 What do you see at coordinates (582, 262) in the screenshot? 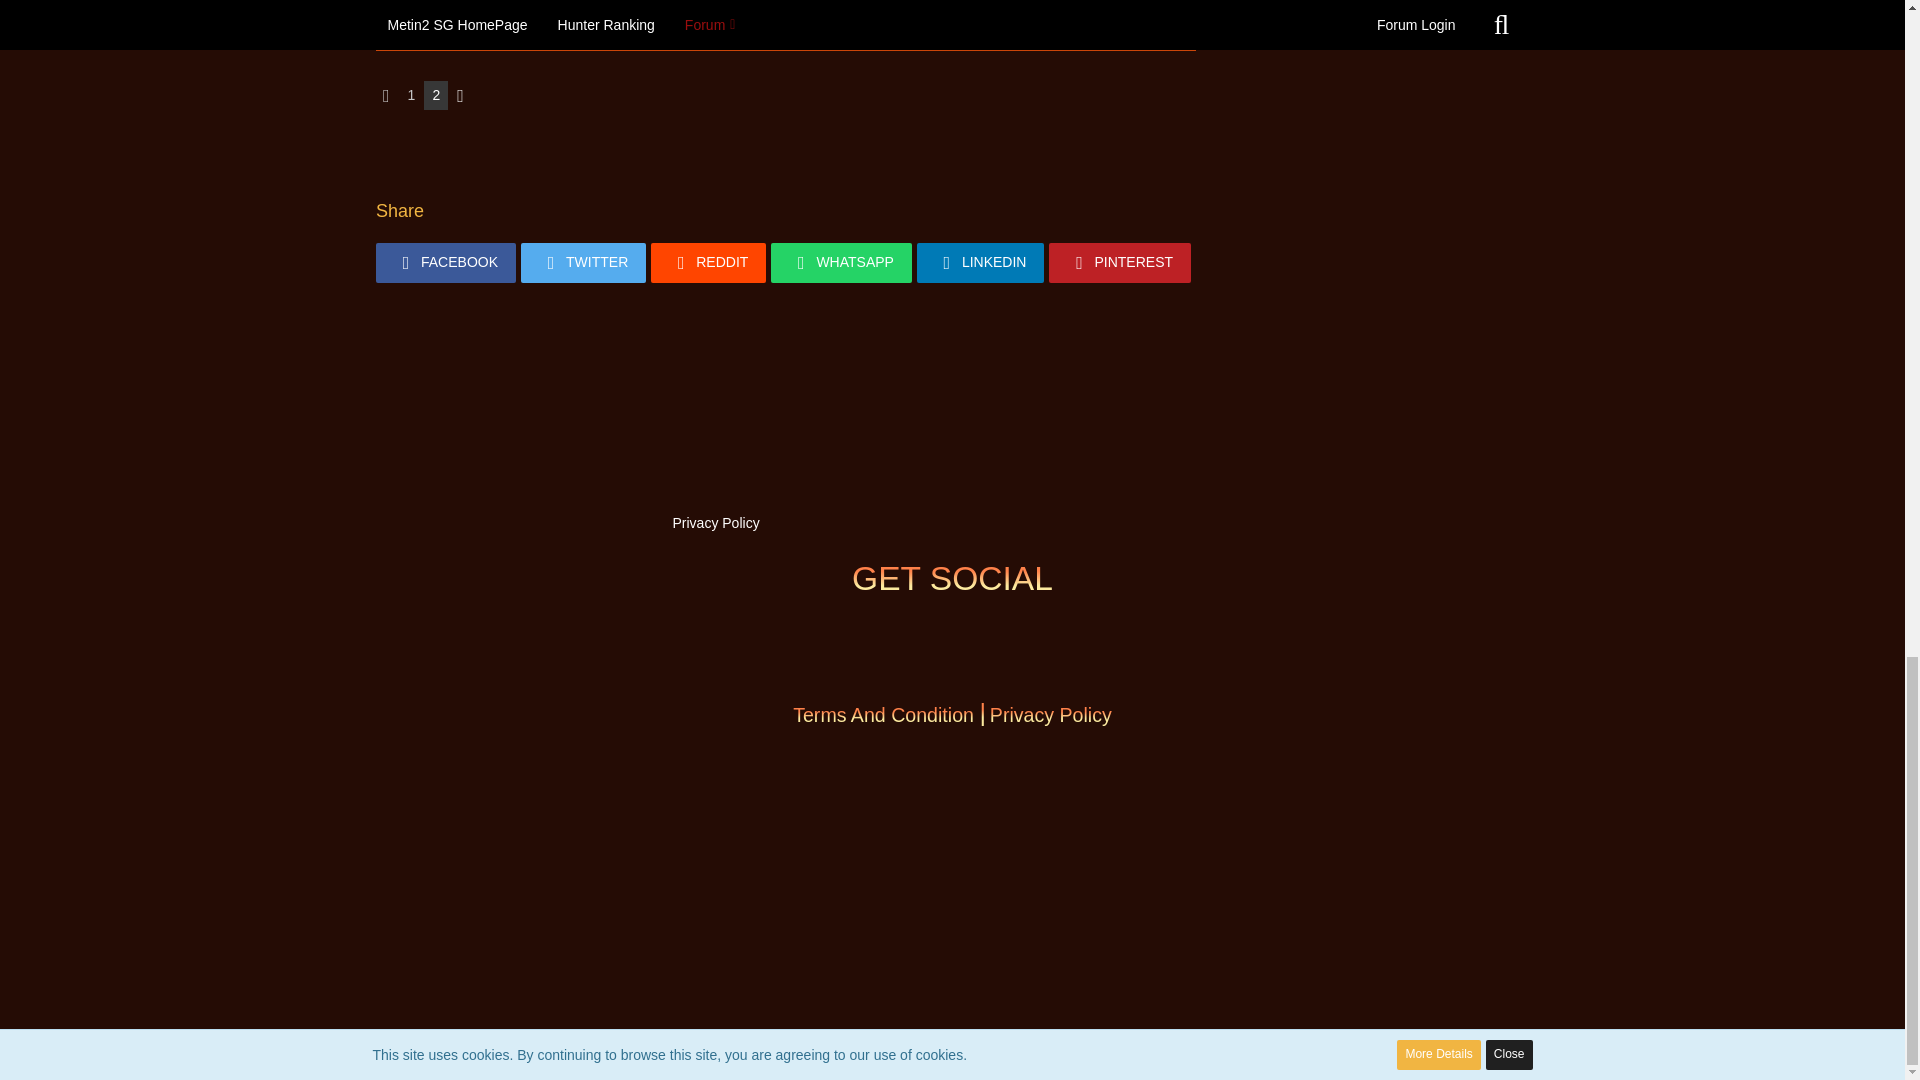
I see `Twitter` at bounding box center [582, 262].